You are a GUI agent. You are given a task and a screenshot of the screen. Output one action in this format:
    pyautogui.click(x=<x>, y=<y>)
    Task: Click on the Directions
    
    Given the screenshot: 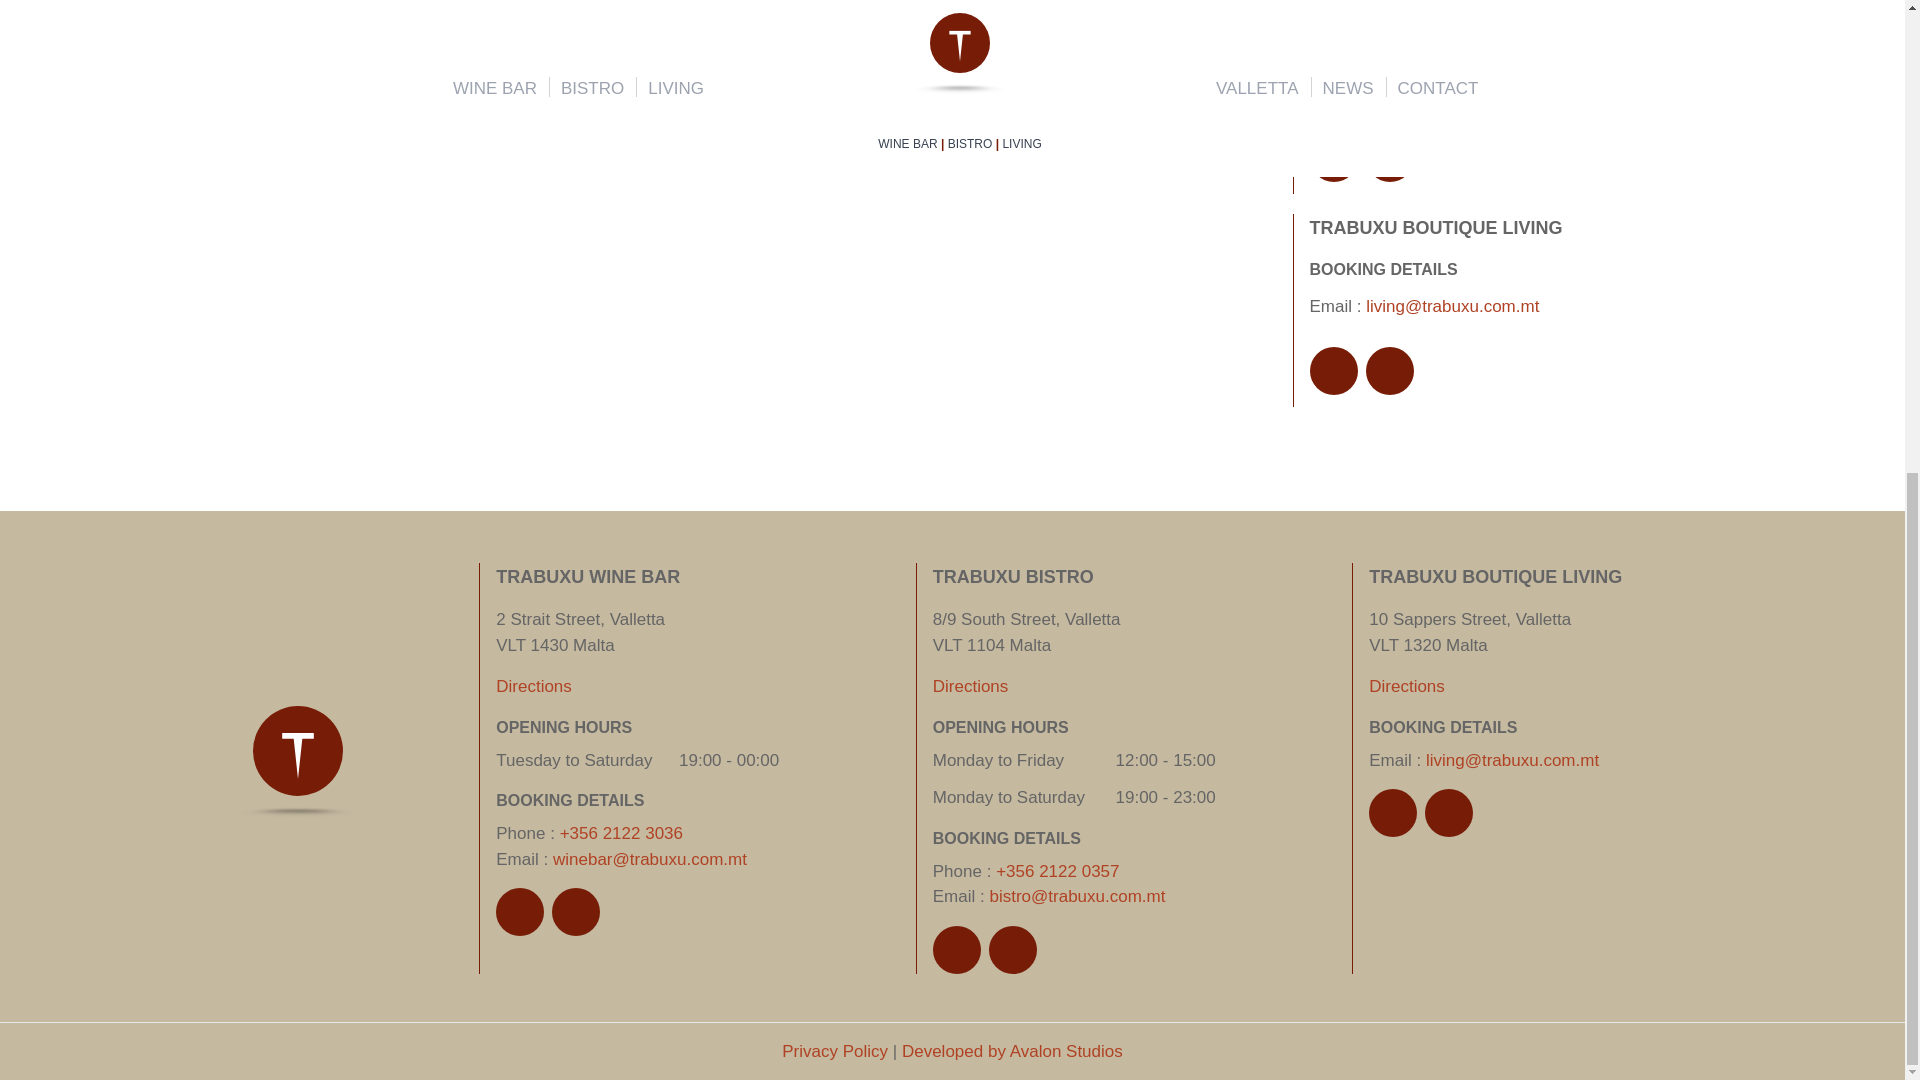 What is the action you would take?
    pyautogui.click(x=1406, y=686)
    